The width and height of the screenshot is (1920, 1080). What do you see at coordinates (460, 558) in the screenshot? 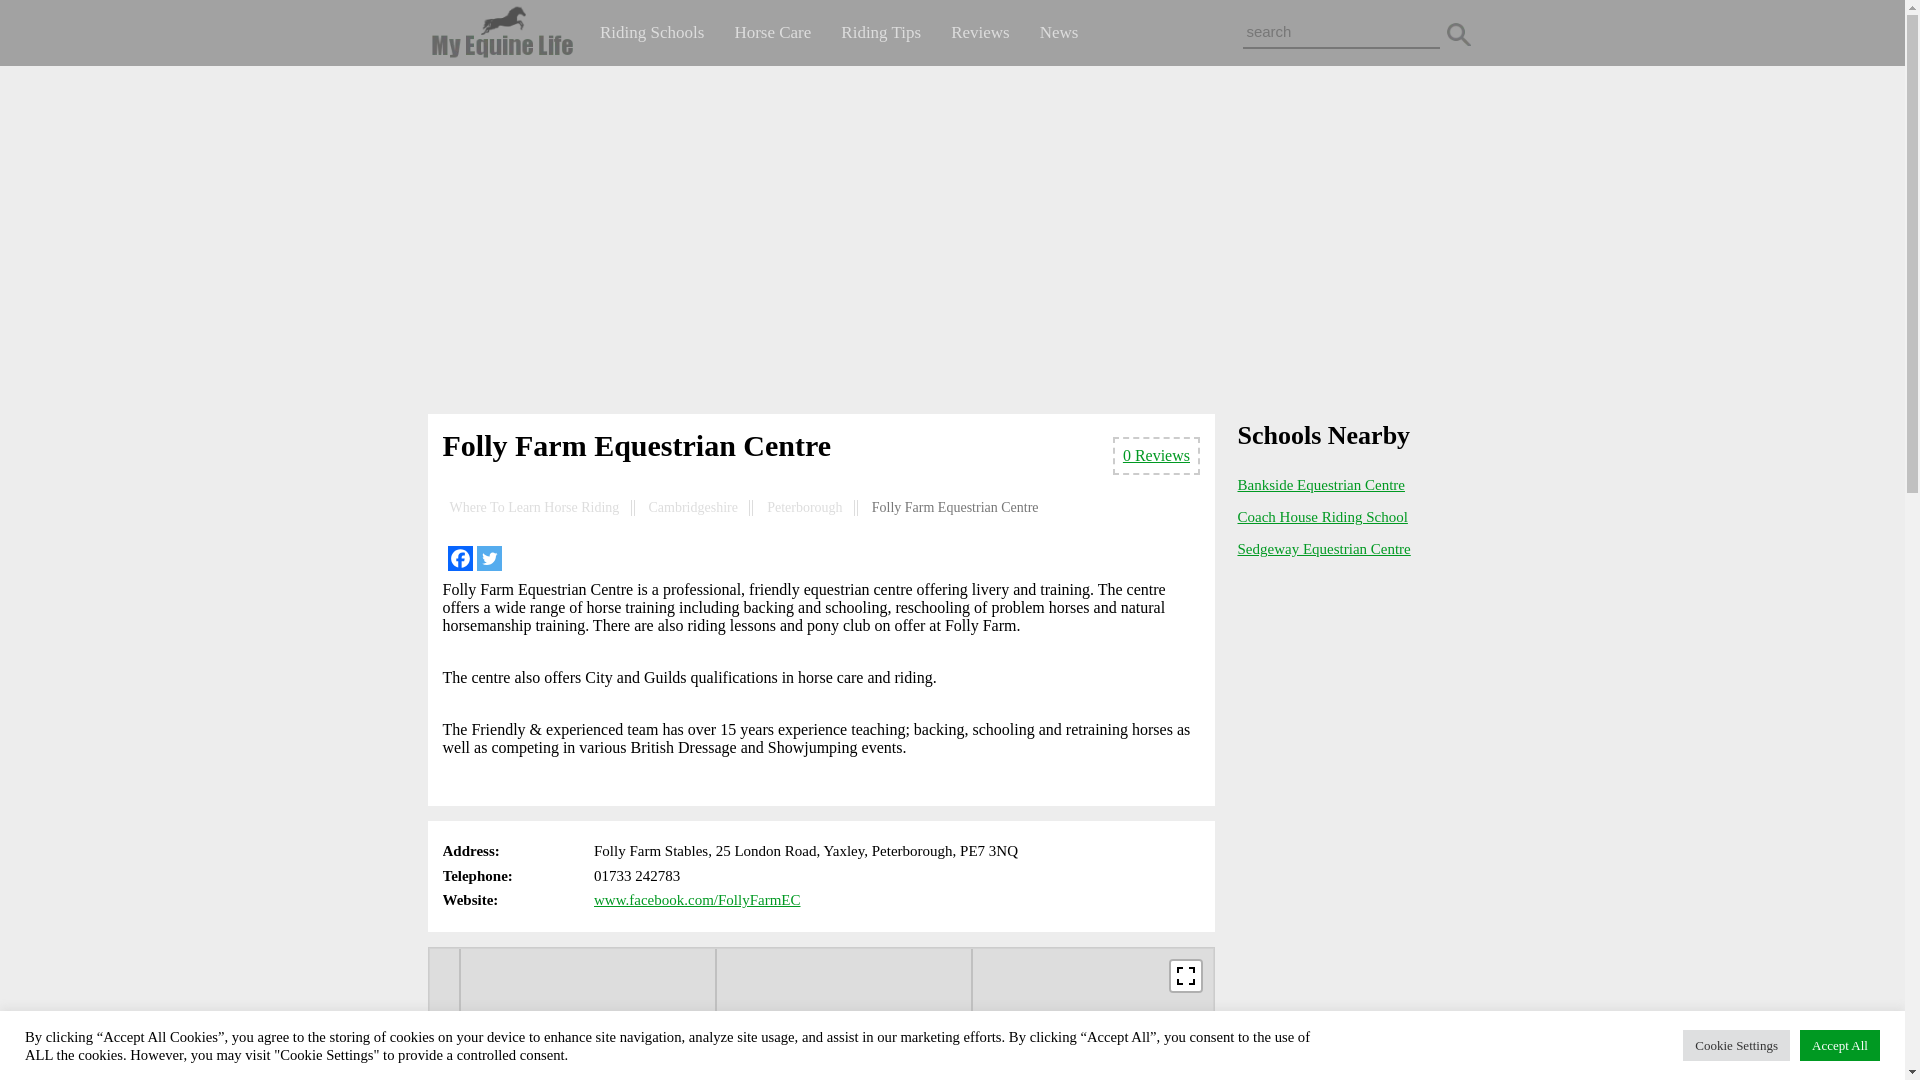
I see `Facebook` at bounding box center [460, 558].